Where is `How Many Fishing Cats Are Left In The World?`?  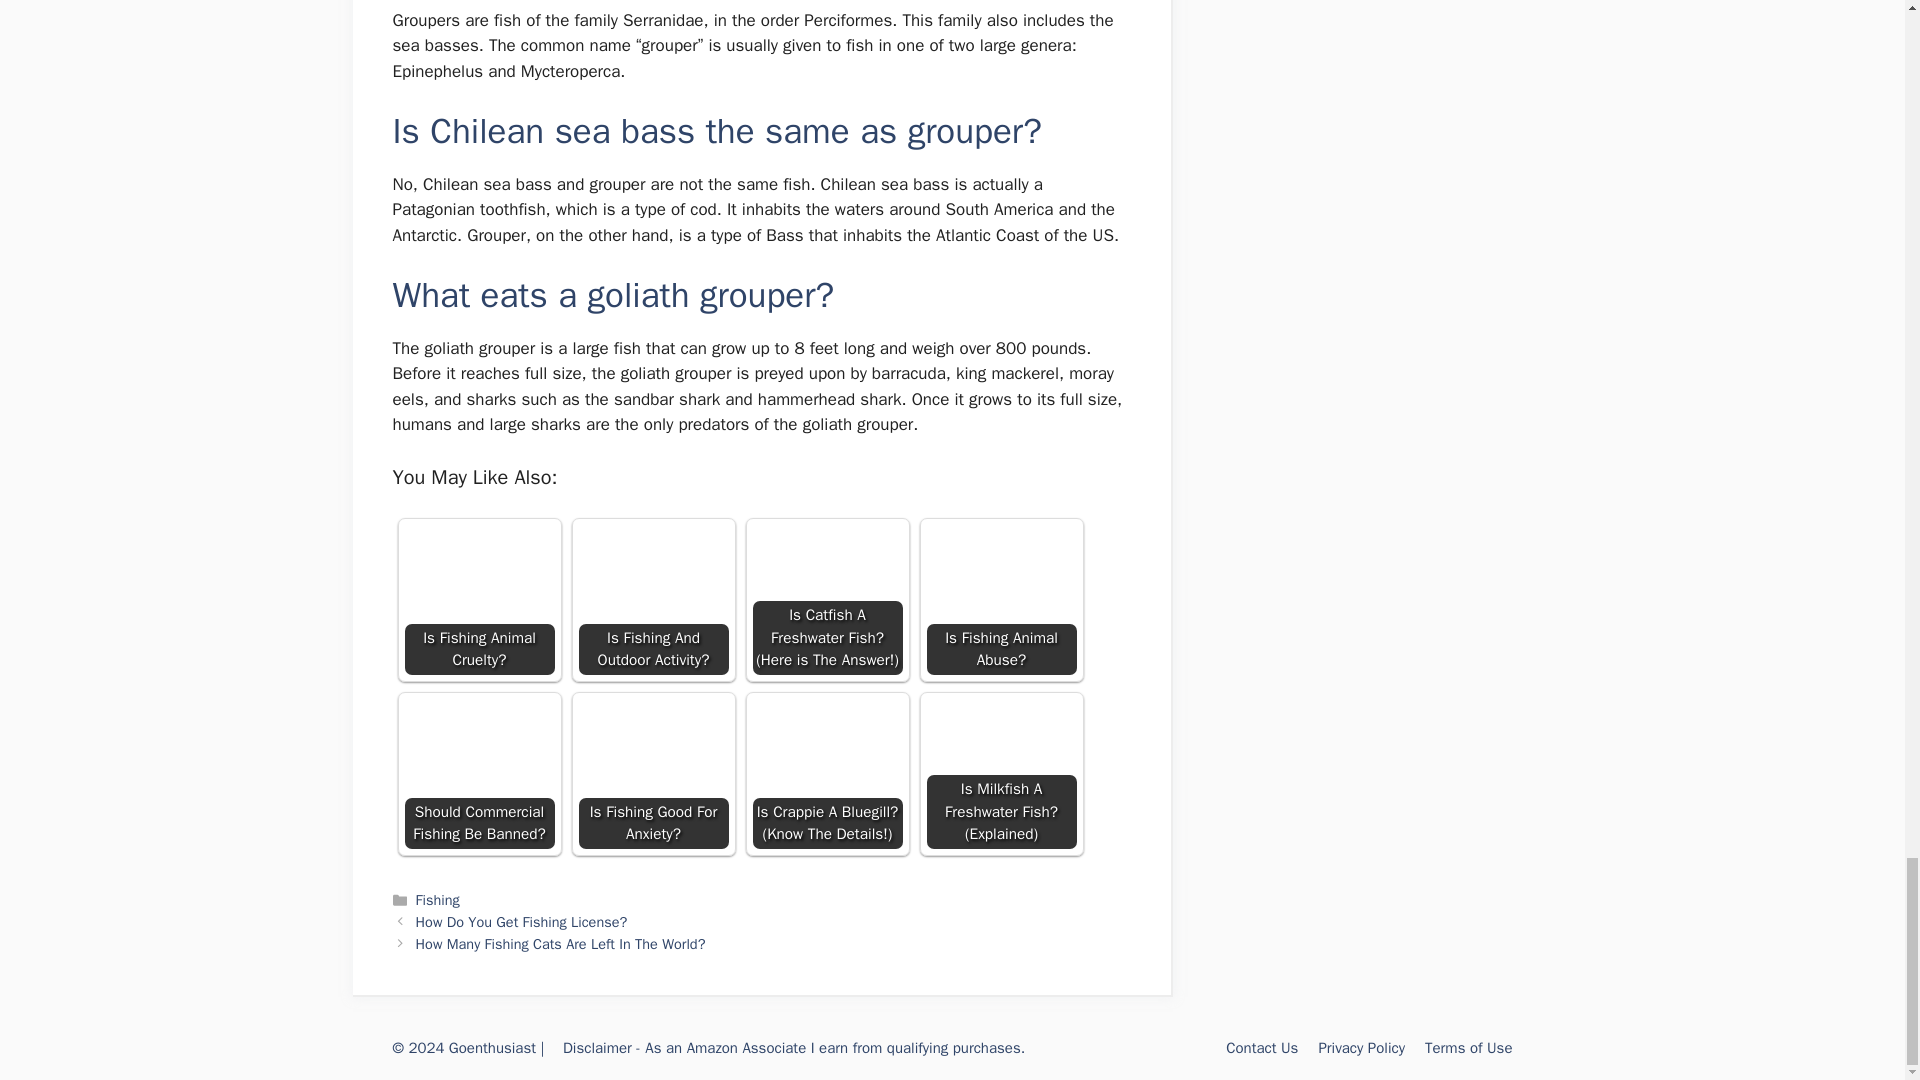 How Many Fishing Cats Are Left In The World? is located at coordinates (561, 944).